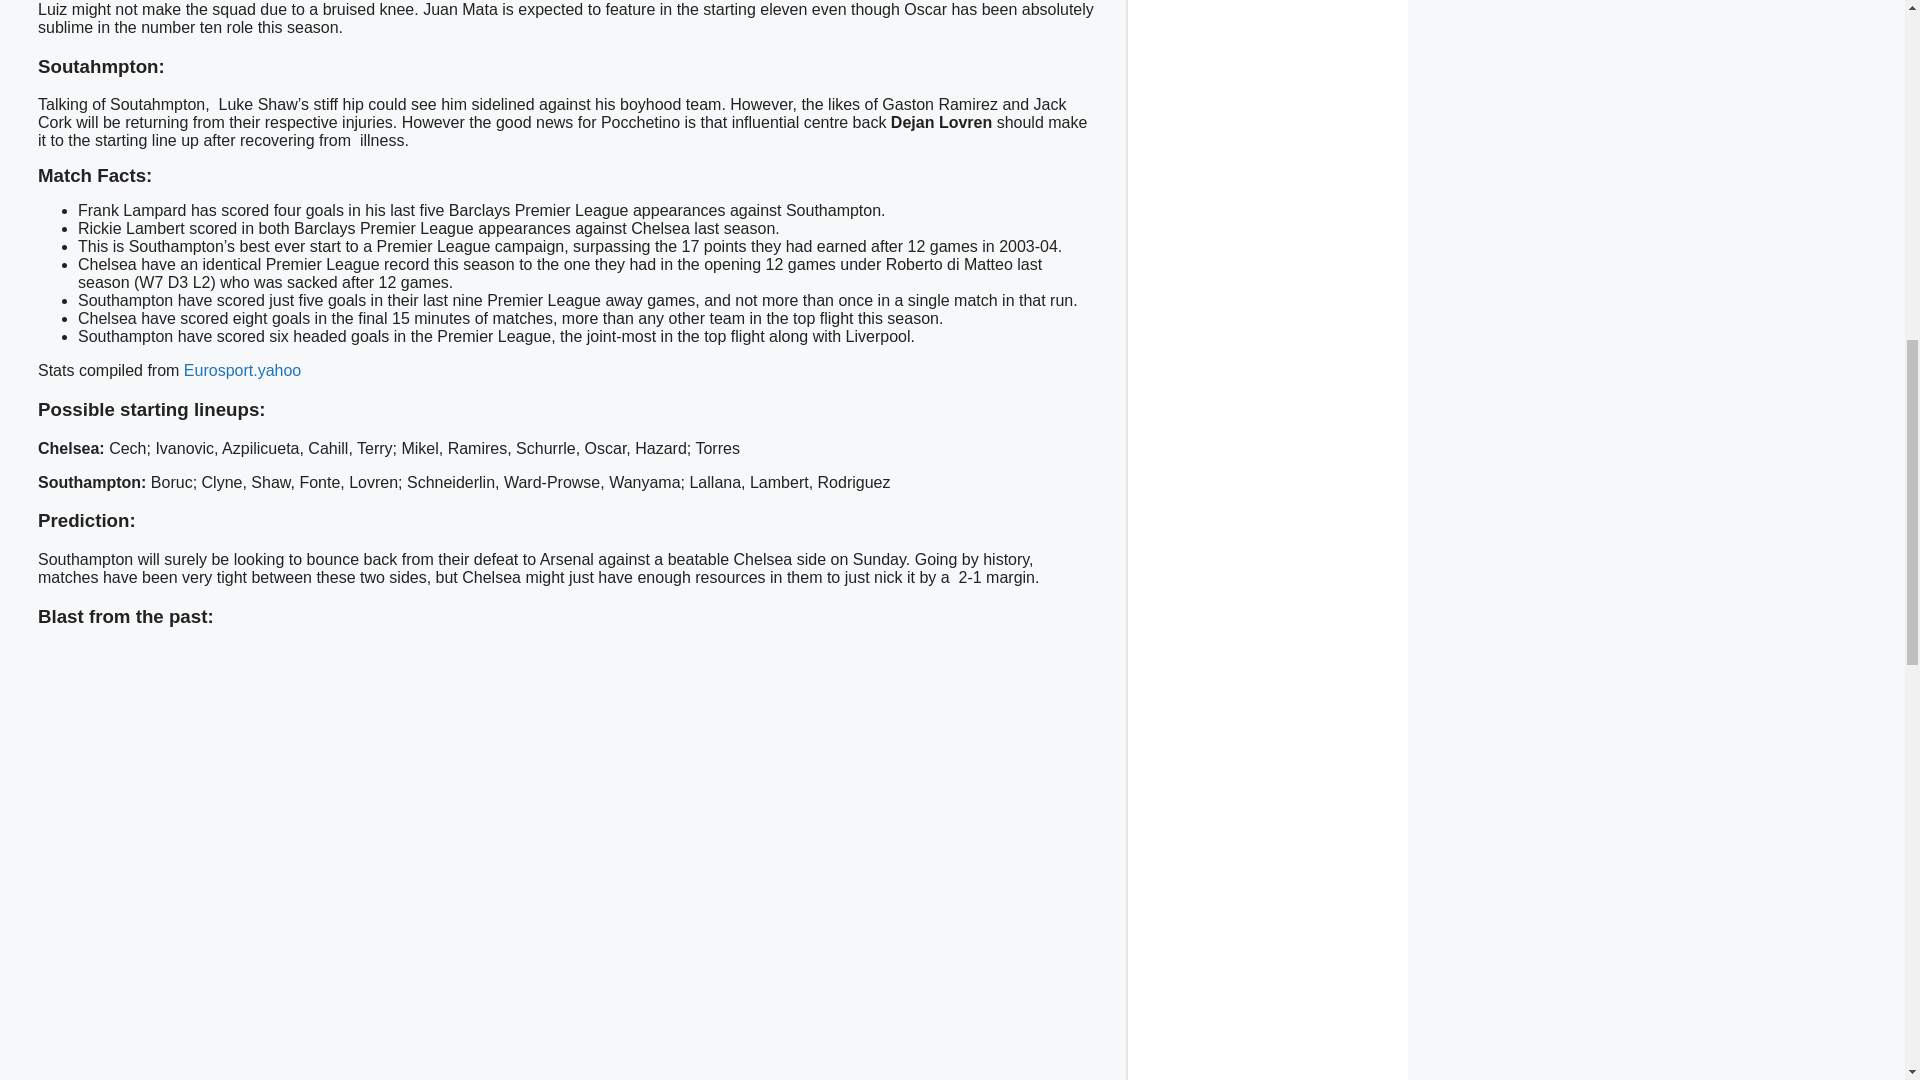 Image resolution: width=1920 pixels, height=1080 pixels. What do you see at coordinates (240, 370) in the screenshot?
I see `Eurosport.yahoo` at bounding box center [240, 370].